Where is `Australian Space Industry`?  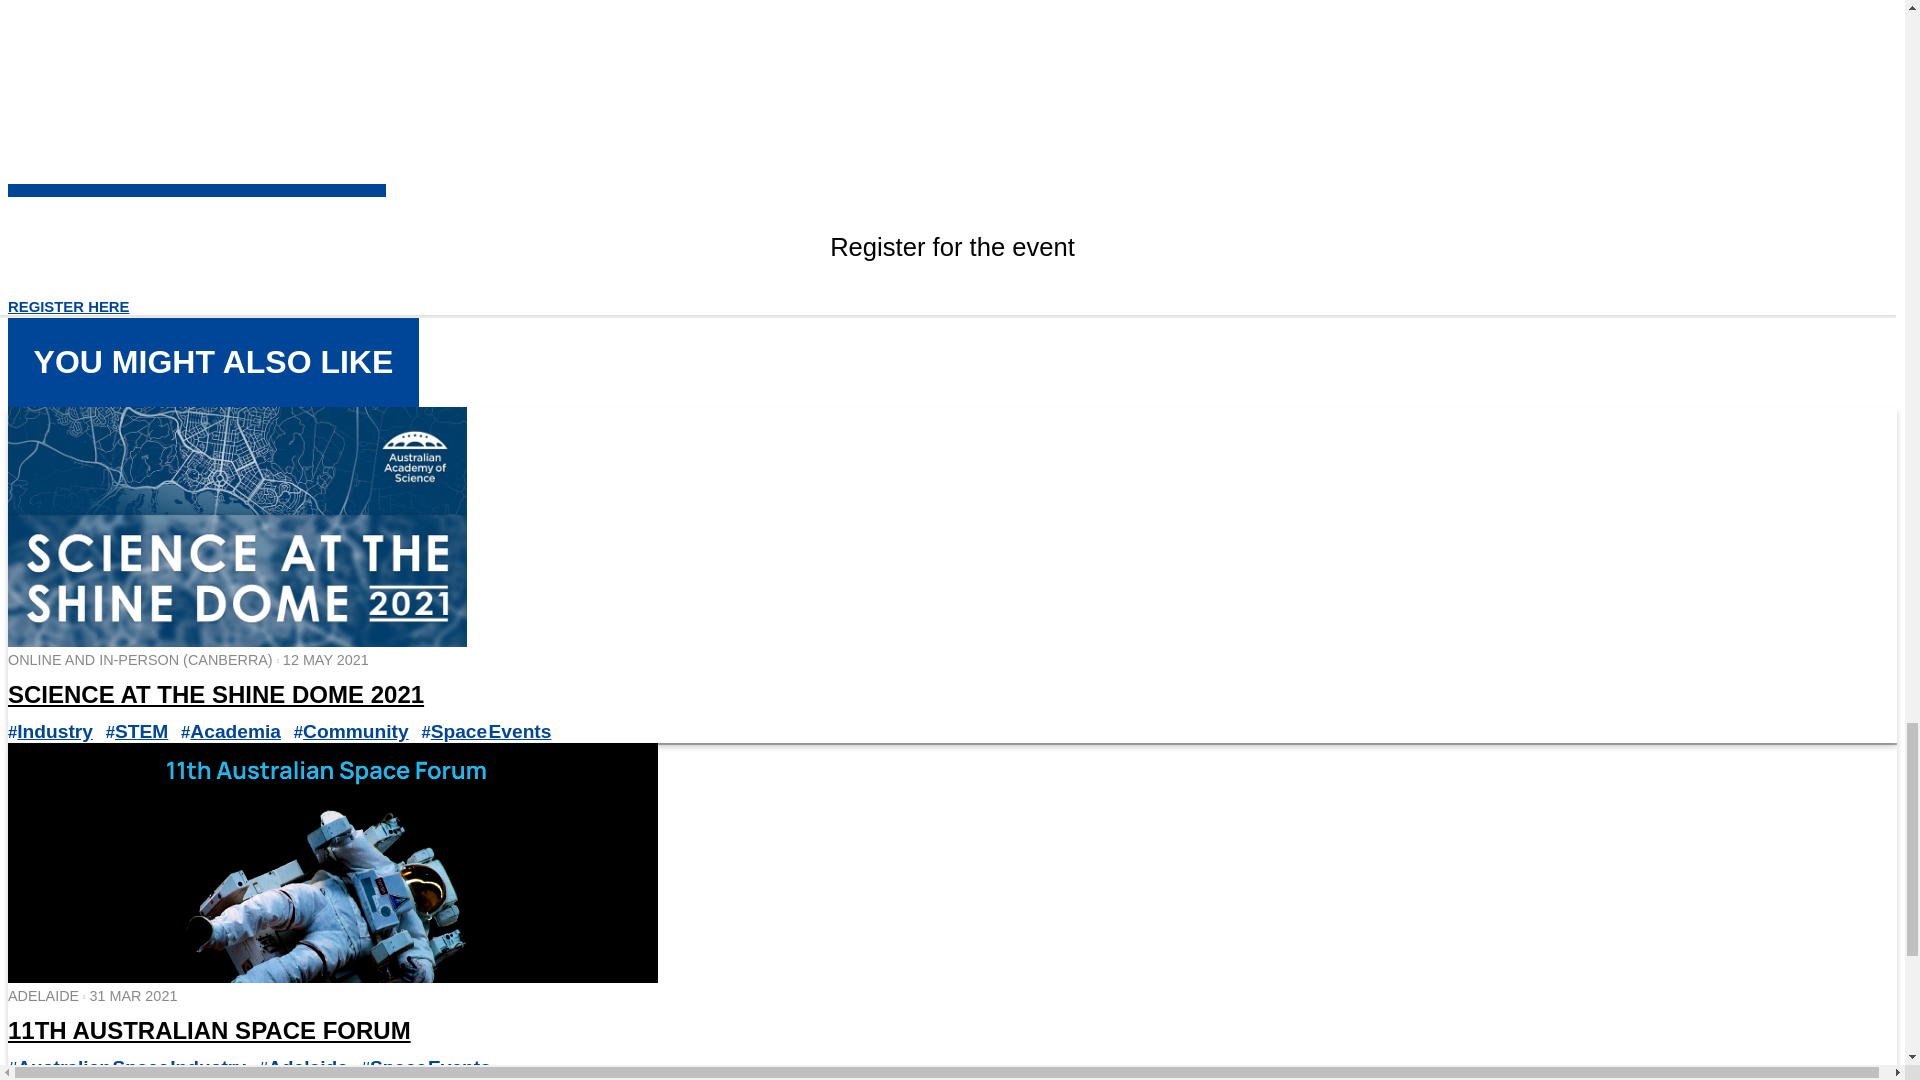
Australian Space Industry is located at coordinates (131, 1067).